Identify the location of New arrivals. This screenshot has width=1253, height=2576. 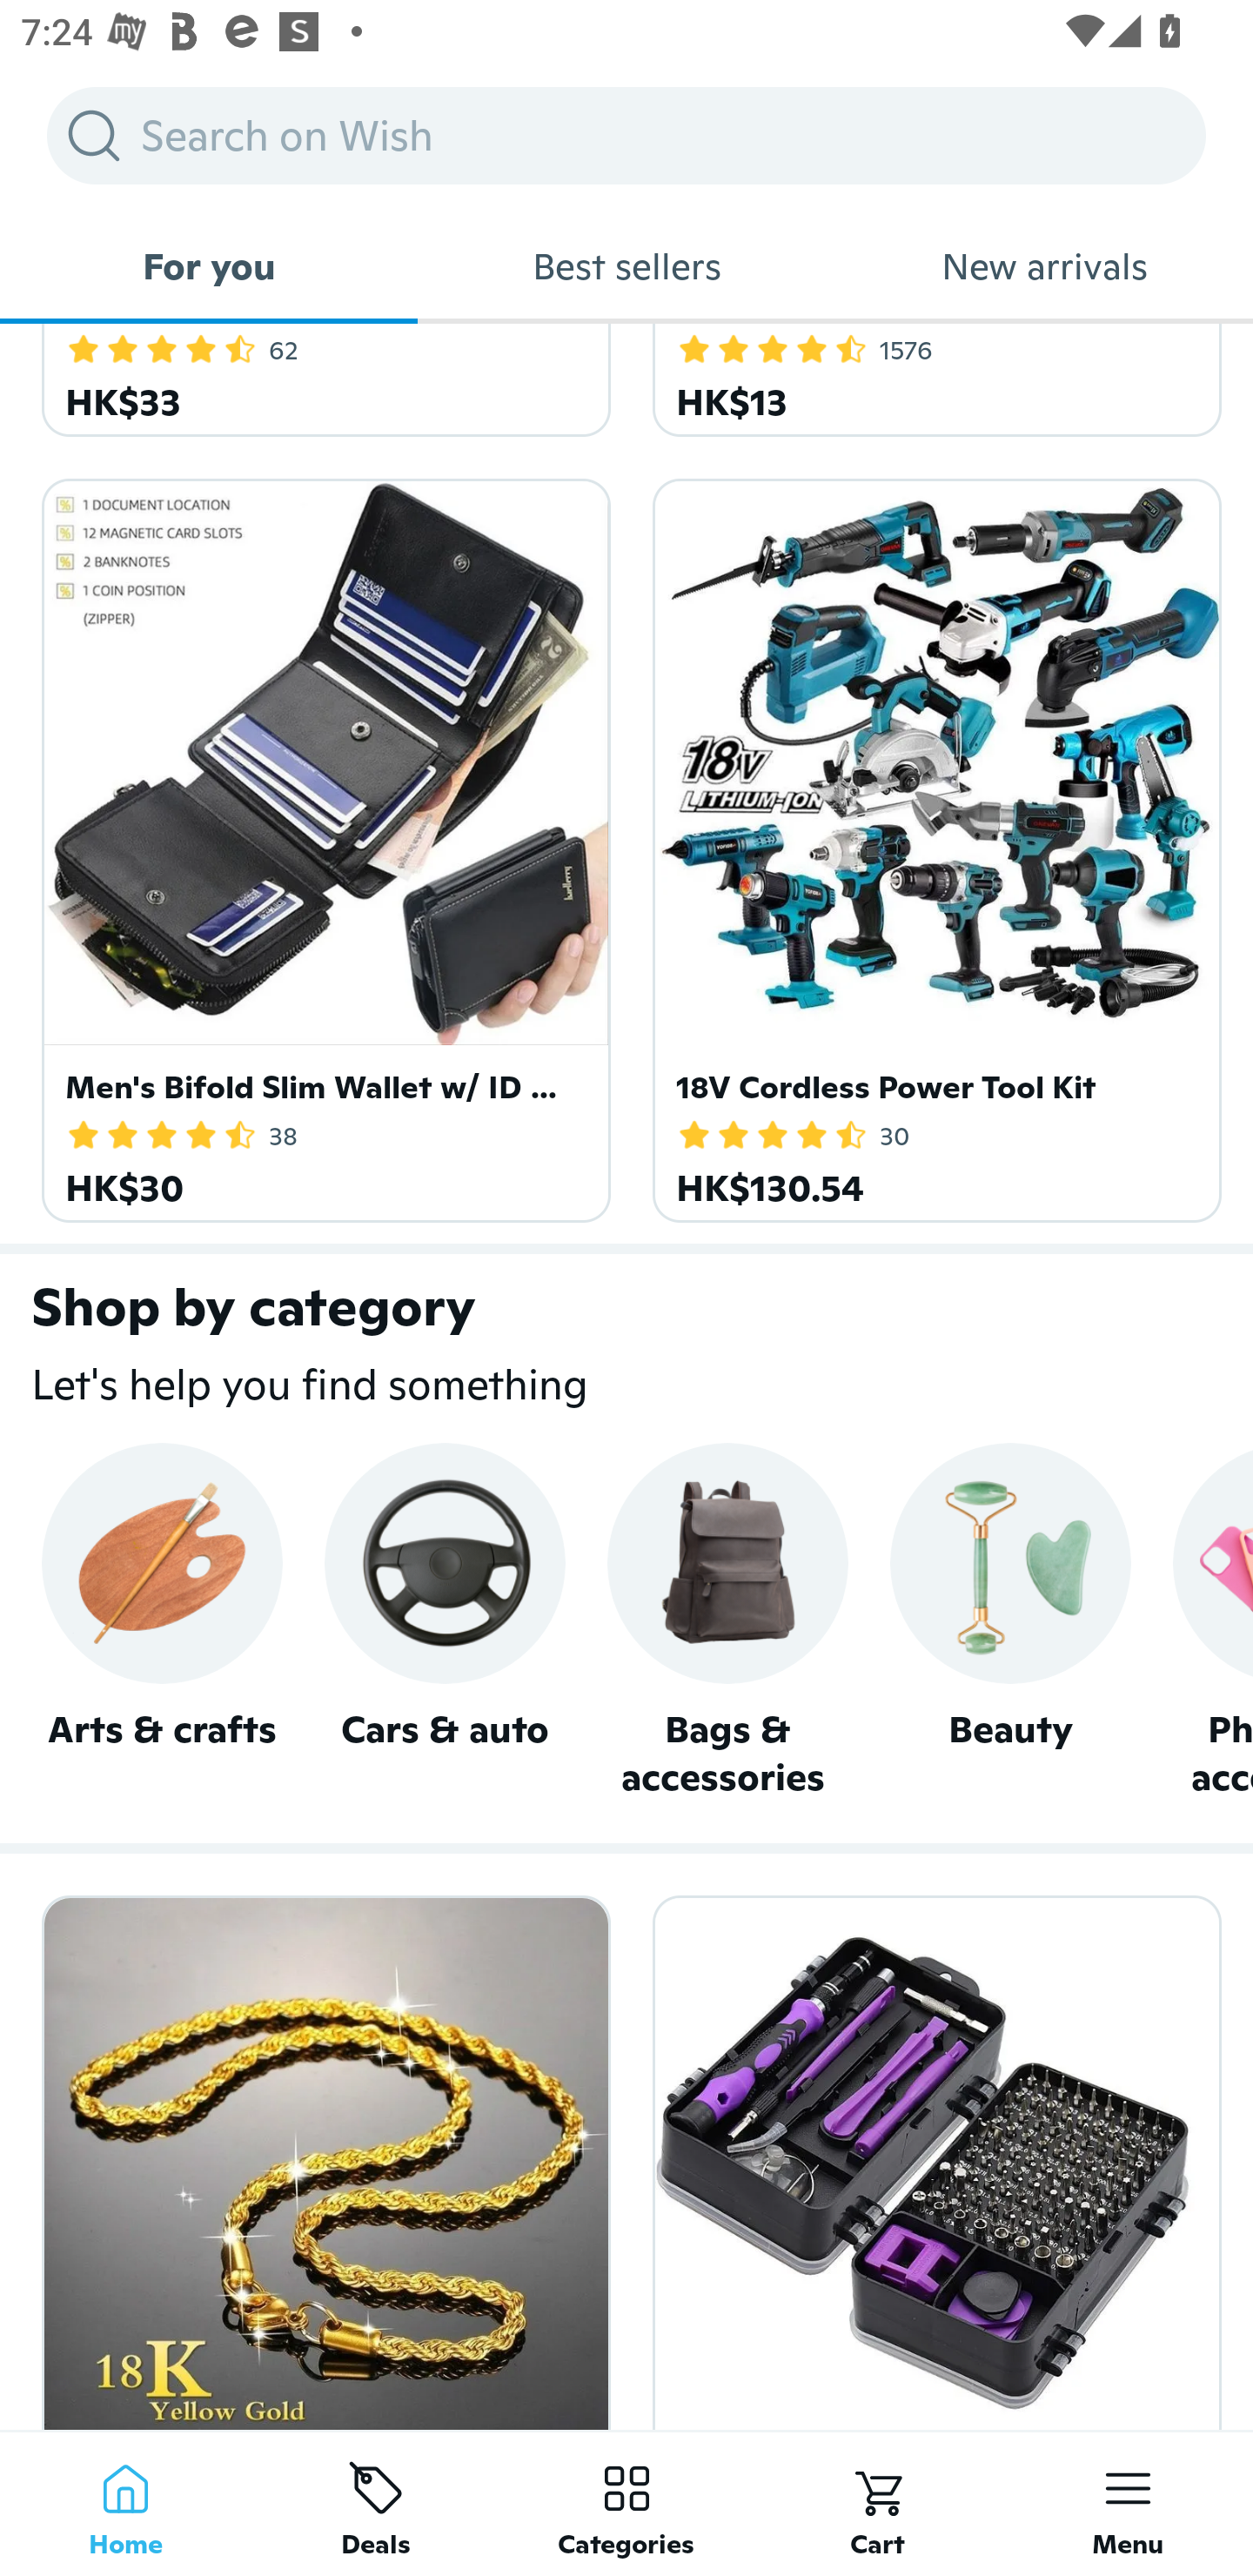
(1044, 266).